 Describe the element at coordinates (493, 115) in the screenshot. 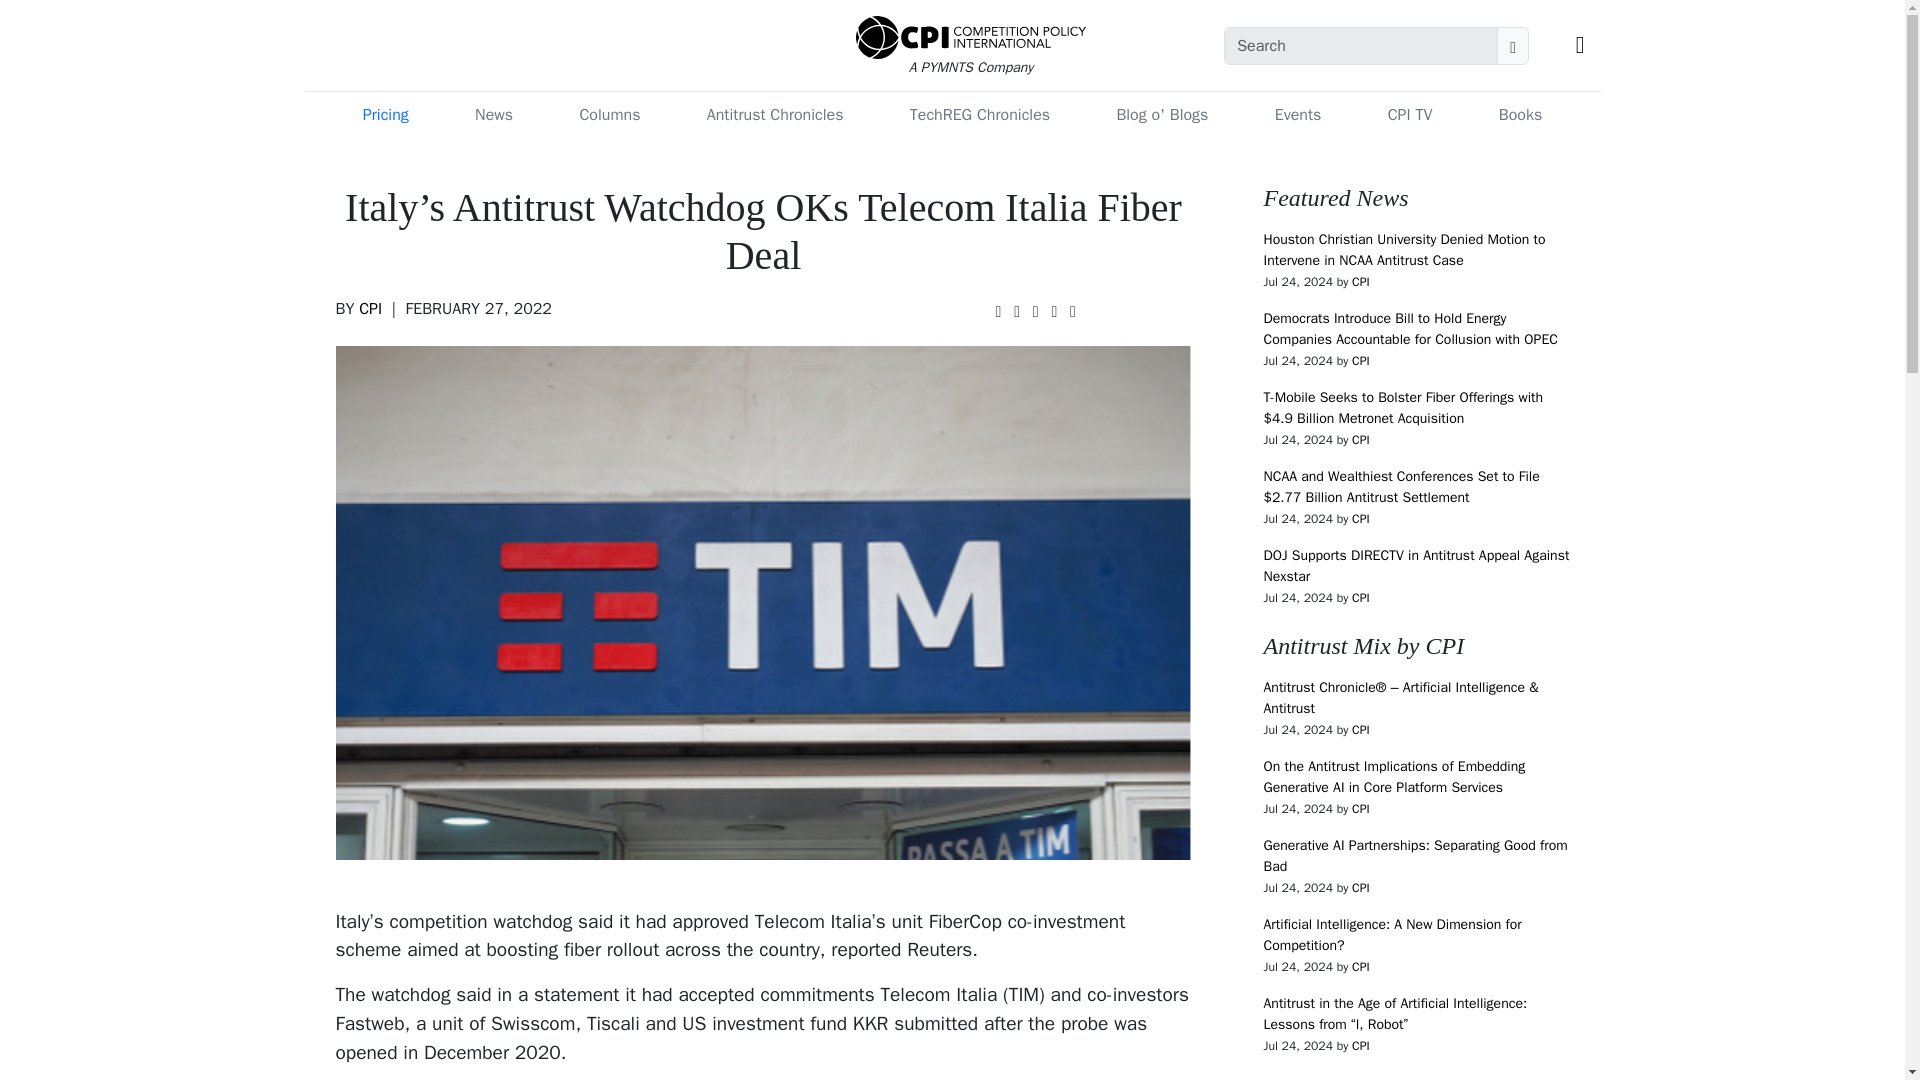

I see `News` at that location.